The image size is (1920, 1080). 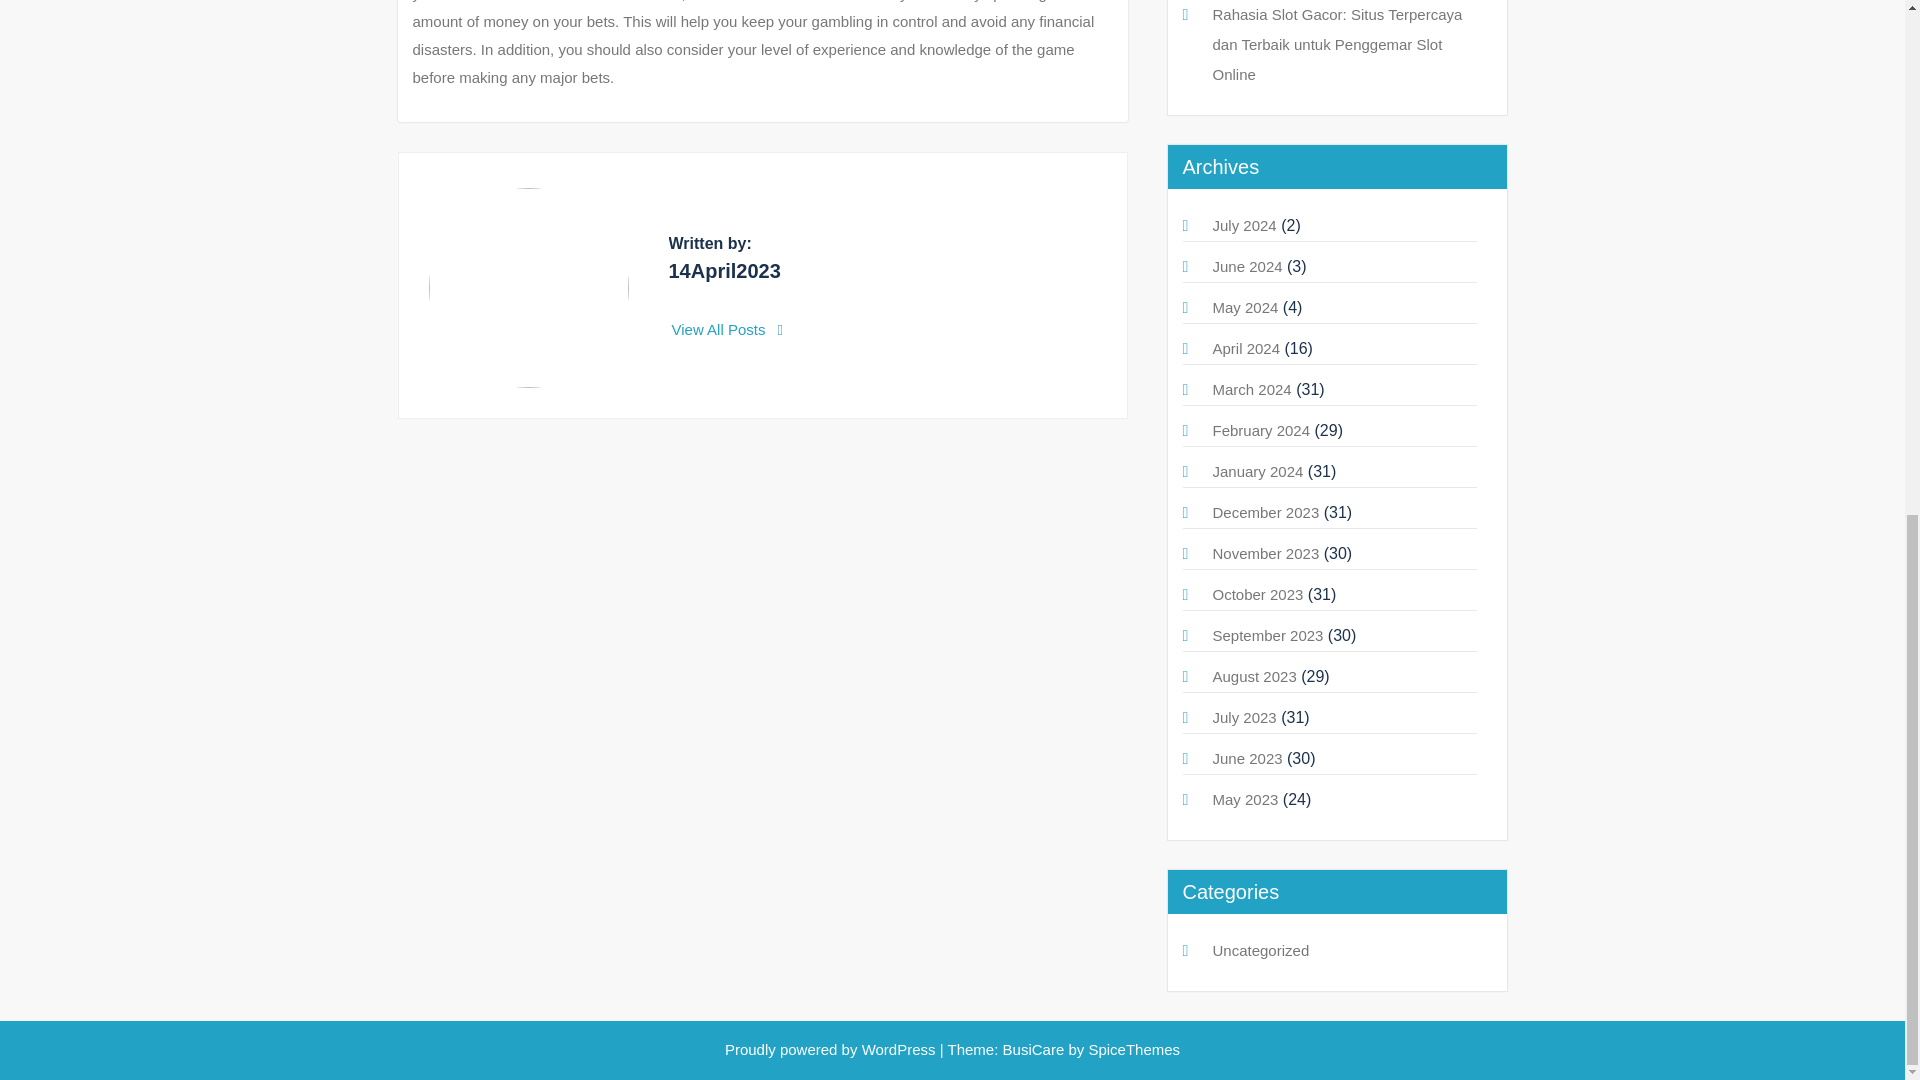 I want to click on SpiceThemes, so click(x=1132, y=1050).